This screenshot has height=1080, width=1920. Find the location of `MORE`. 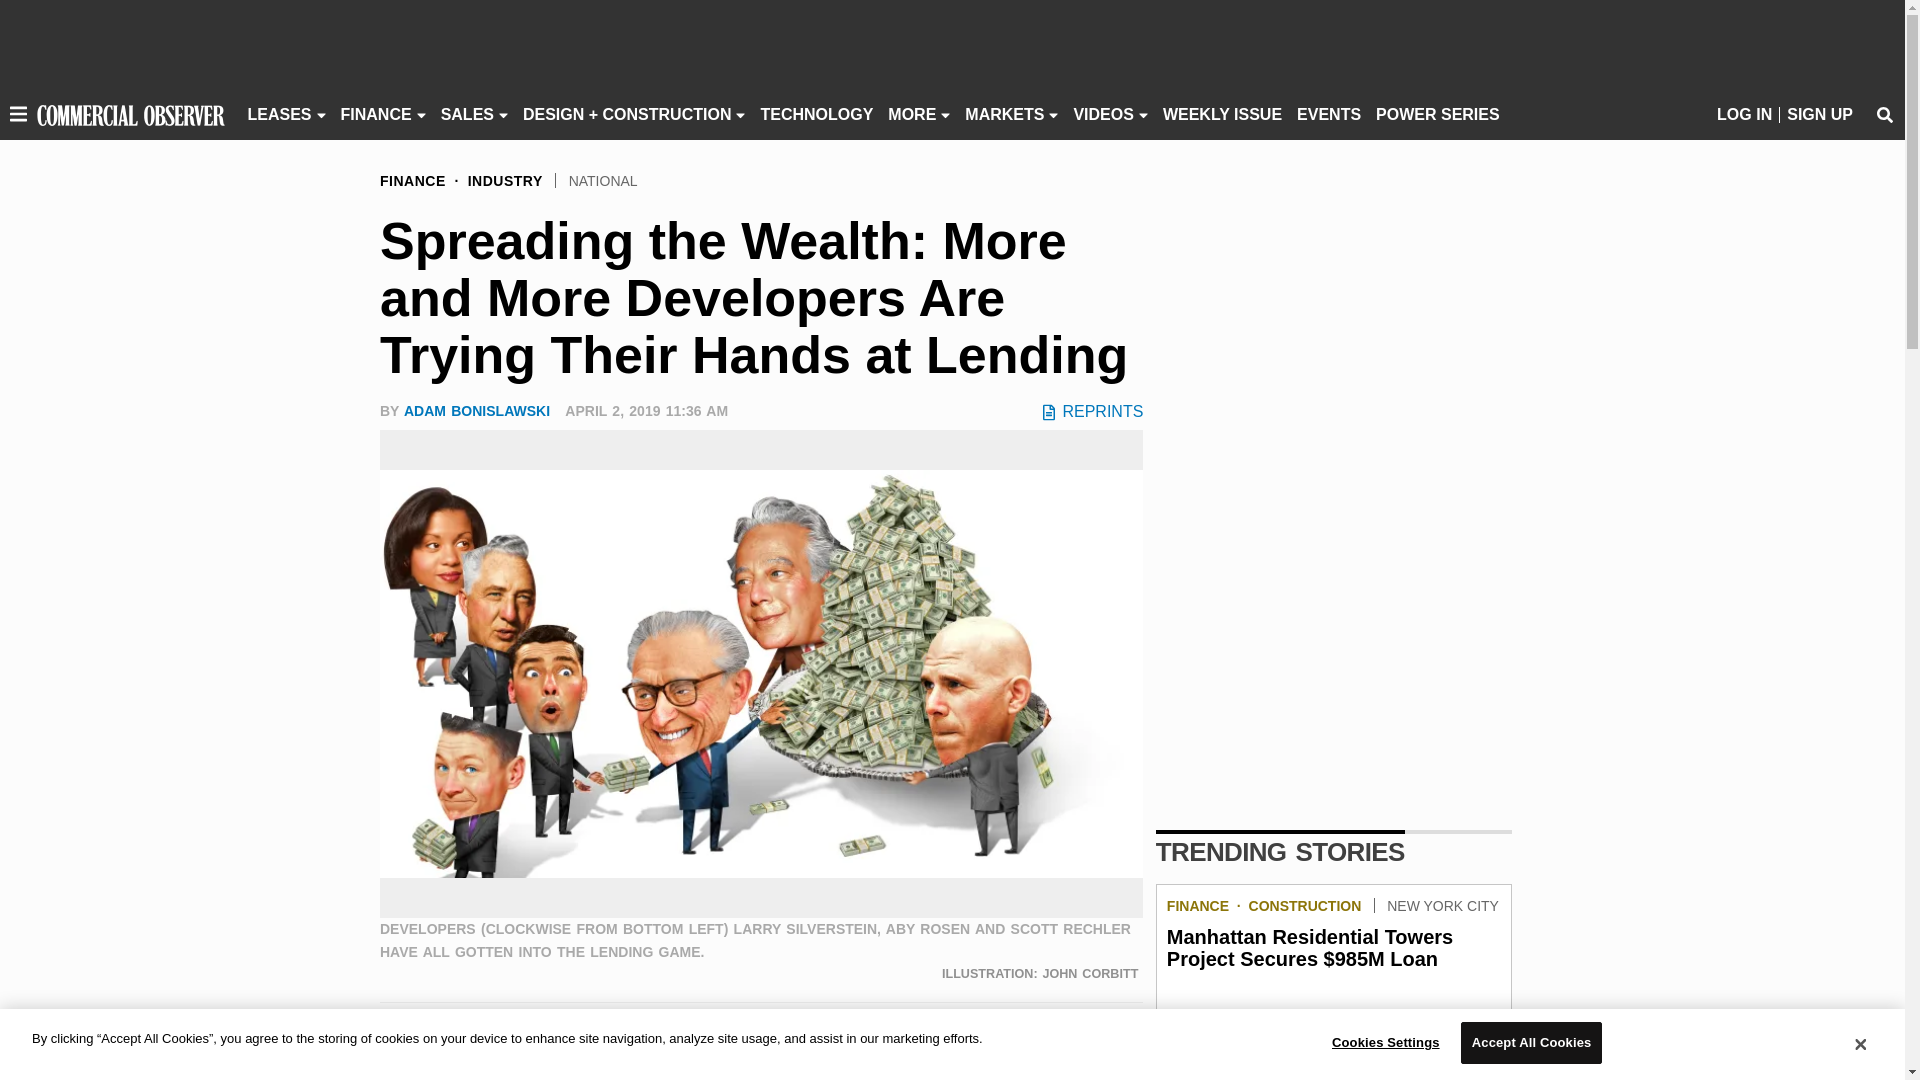

MORE is located at coordinates (912, 114).